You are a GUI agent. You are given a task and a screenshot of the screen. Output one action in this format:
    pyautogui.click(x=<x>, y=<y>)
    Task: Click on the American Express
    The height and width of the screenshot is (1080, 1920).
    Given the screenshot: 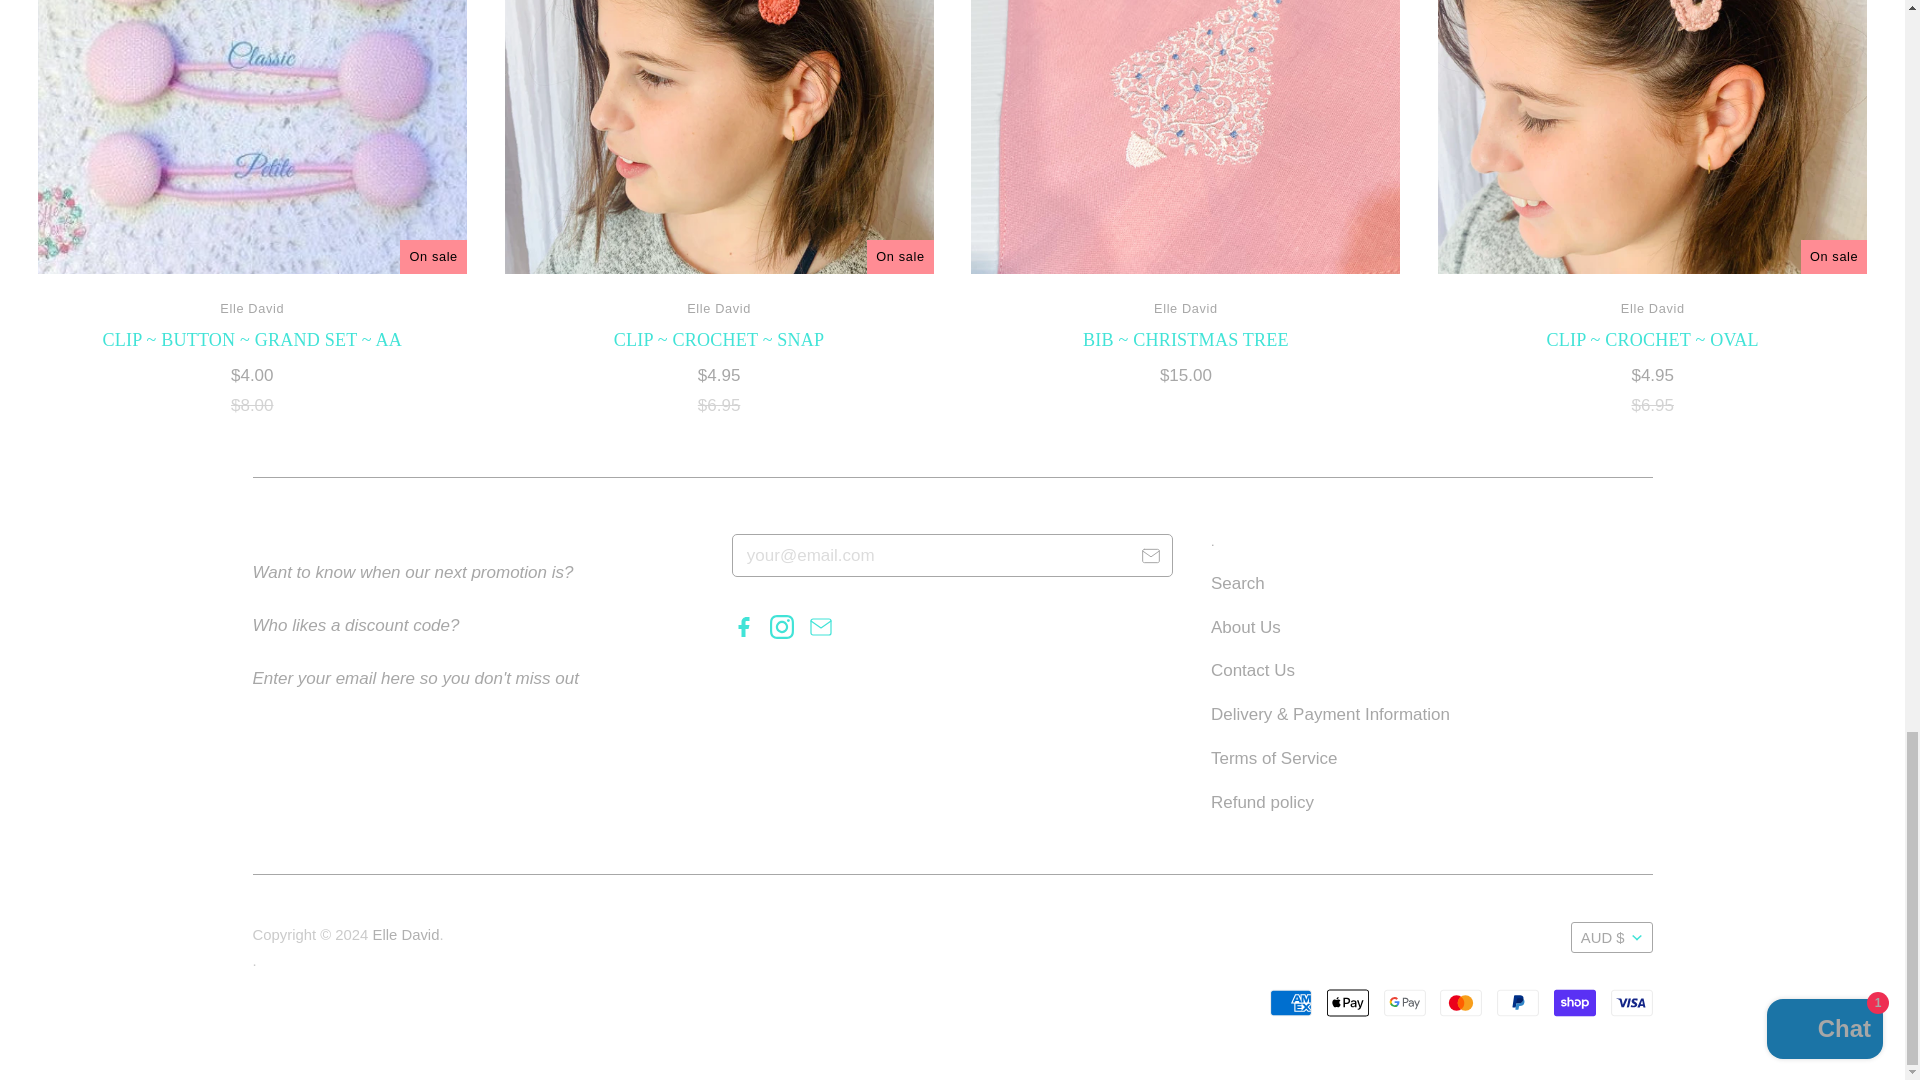 What is the action you would take?
    pyautogui.click(x=1290, y=1002)
    